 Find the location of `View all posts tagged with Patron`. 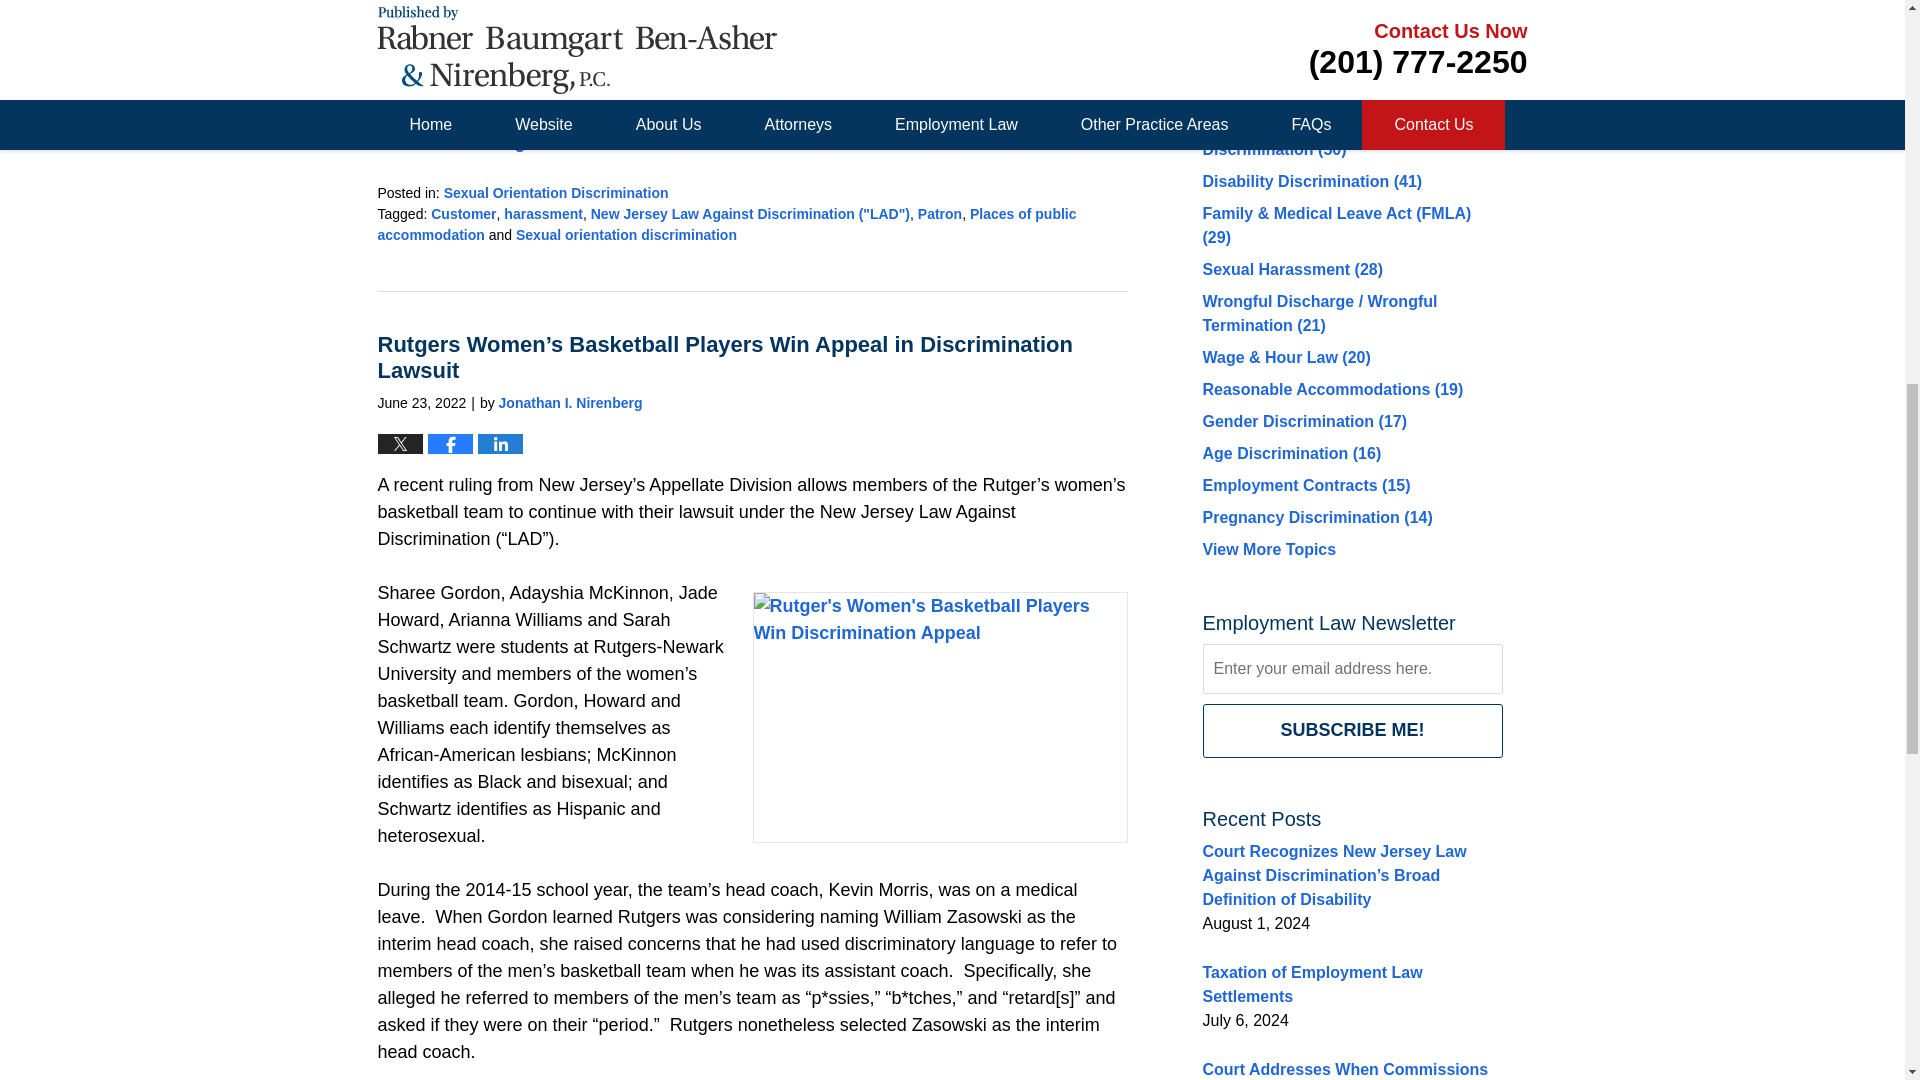

View all posts tagged with Patron is located at coordinates (939, 214).